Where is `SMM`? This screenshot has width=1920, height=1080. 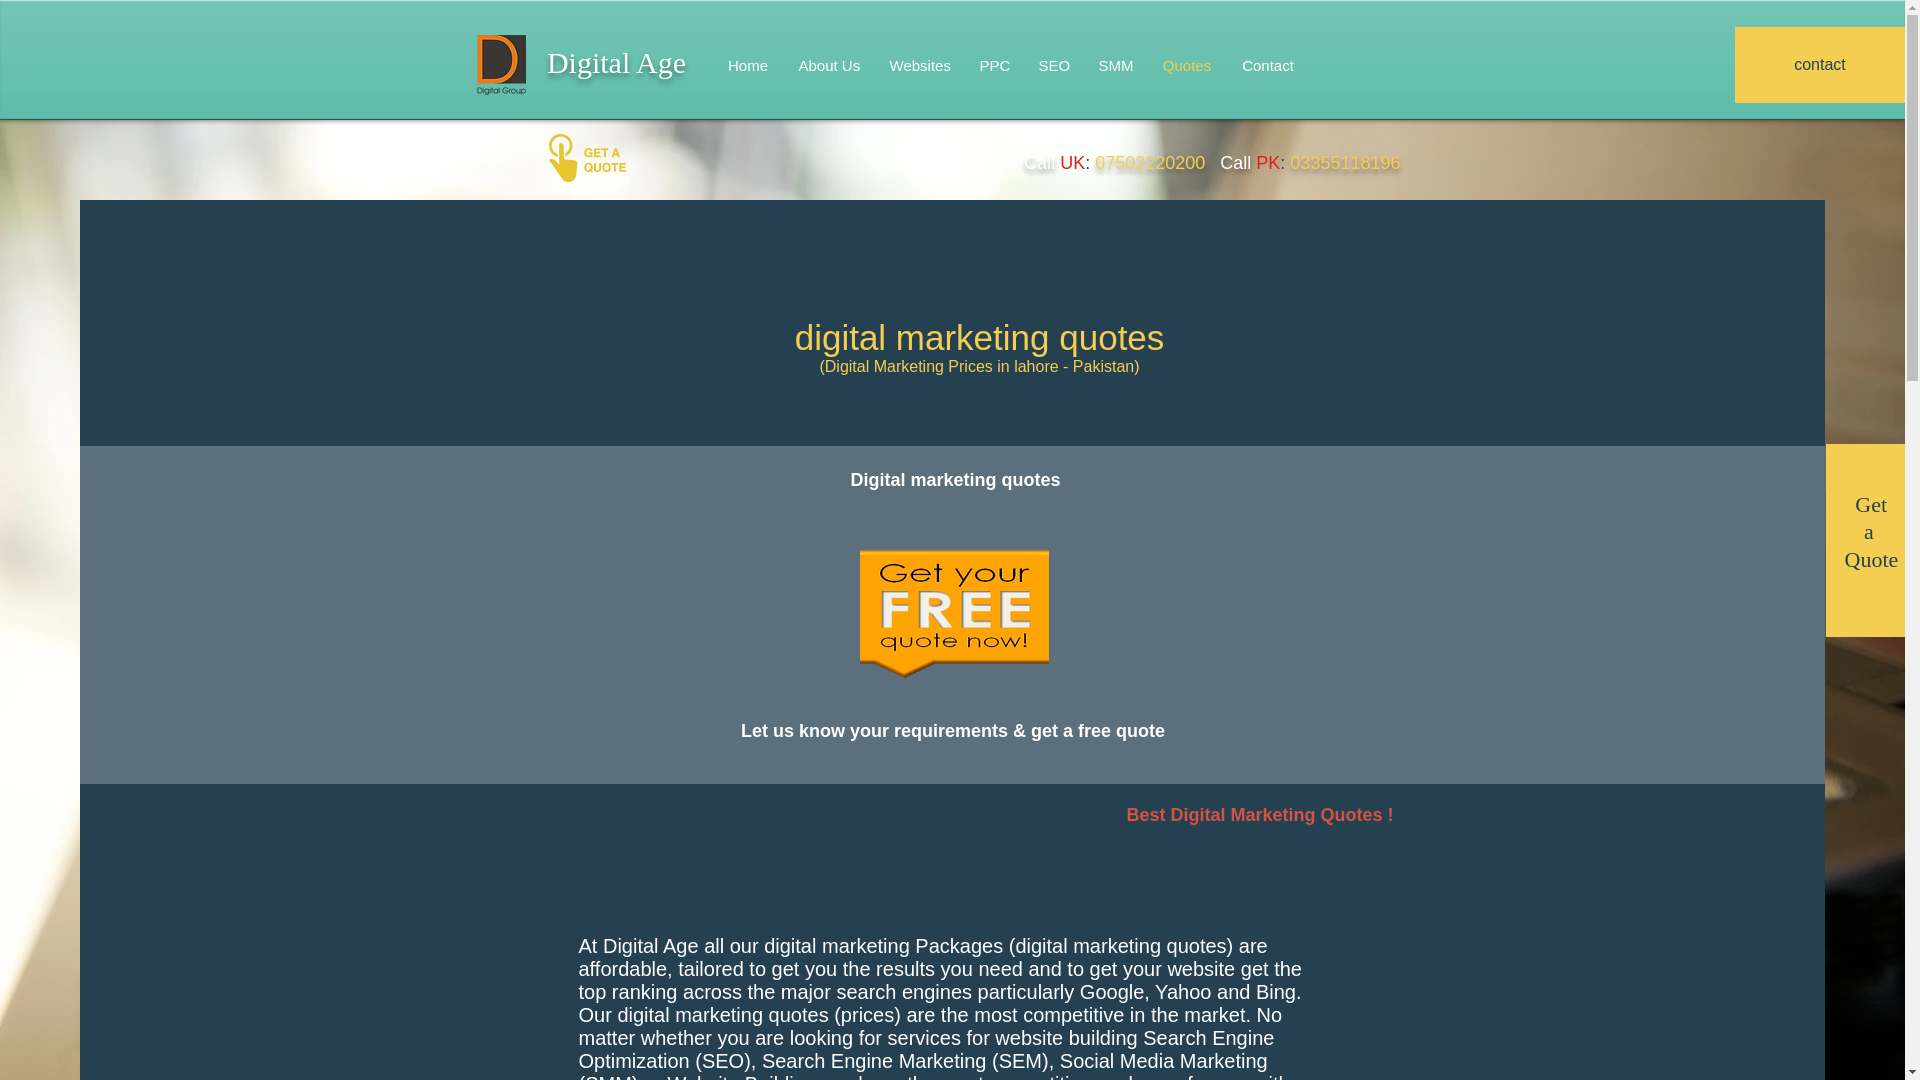
SMM is located at coordinates (1116, 65).